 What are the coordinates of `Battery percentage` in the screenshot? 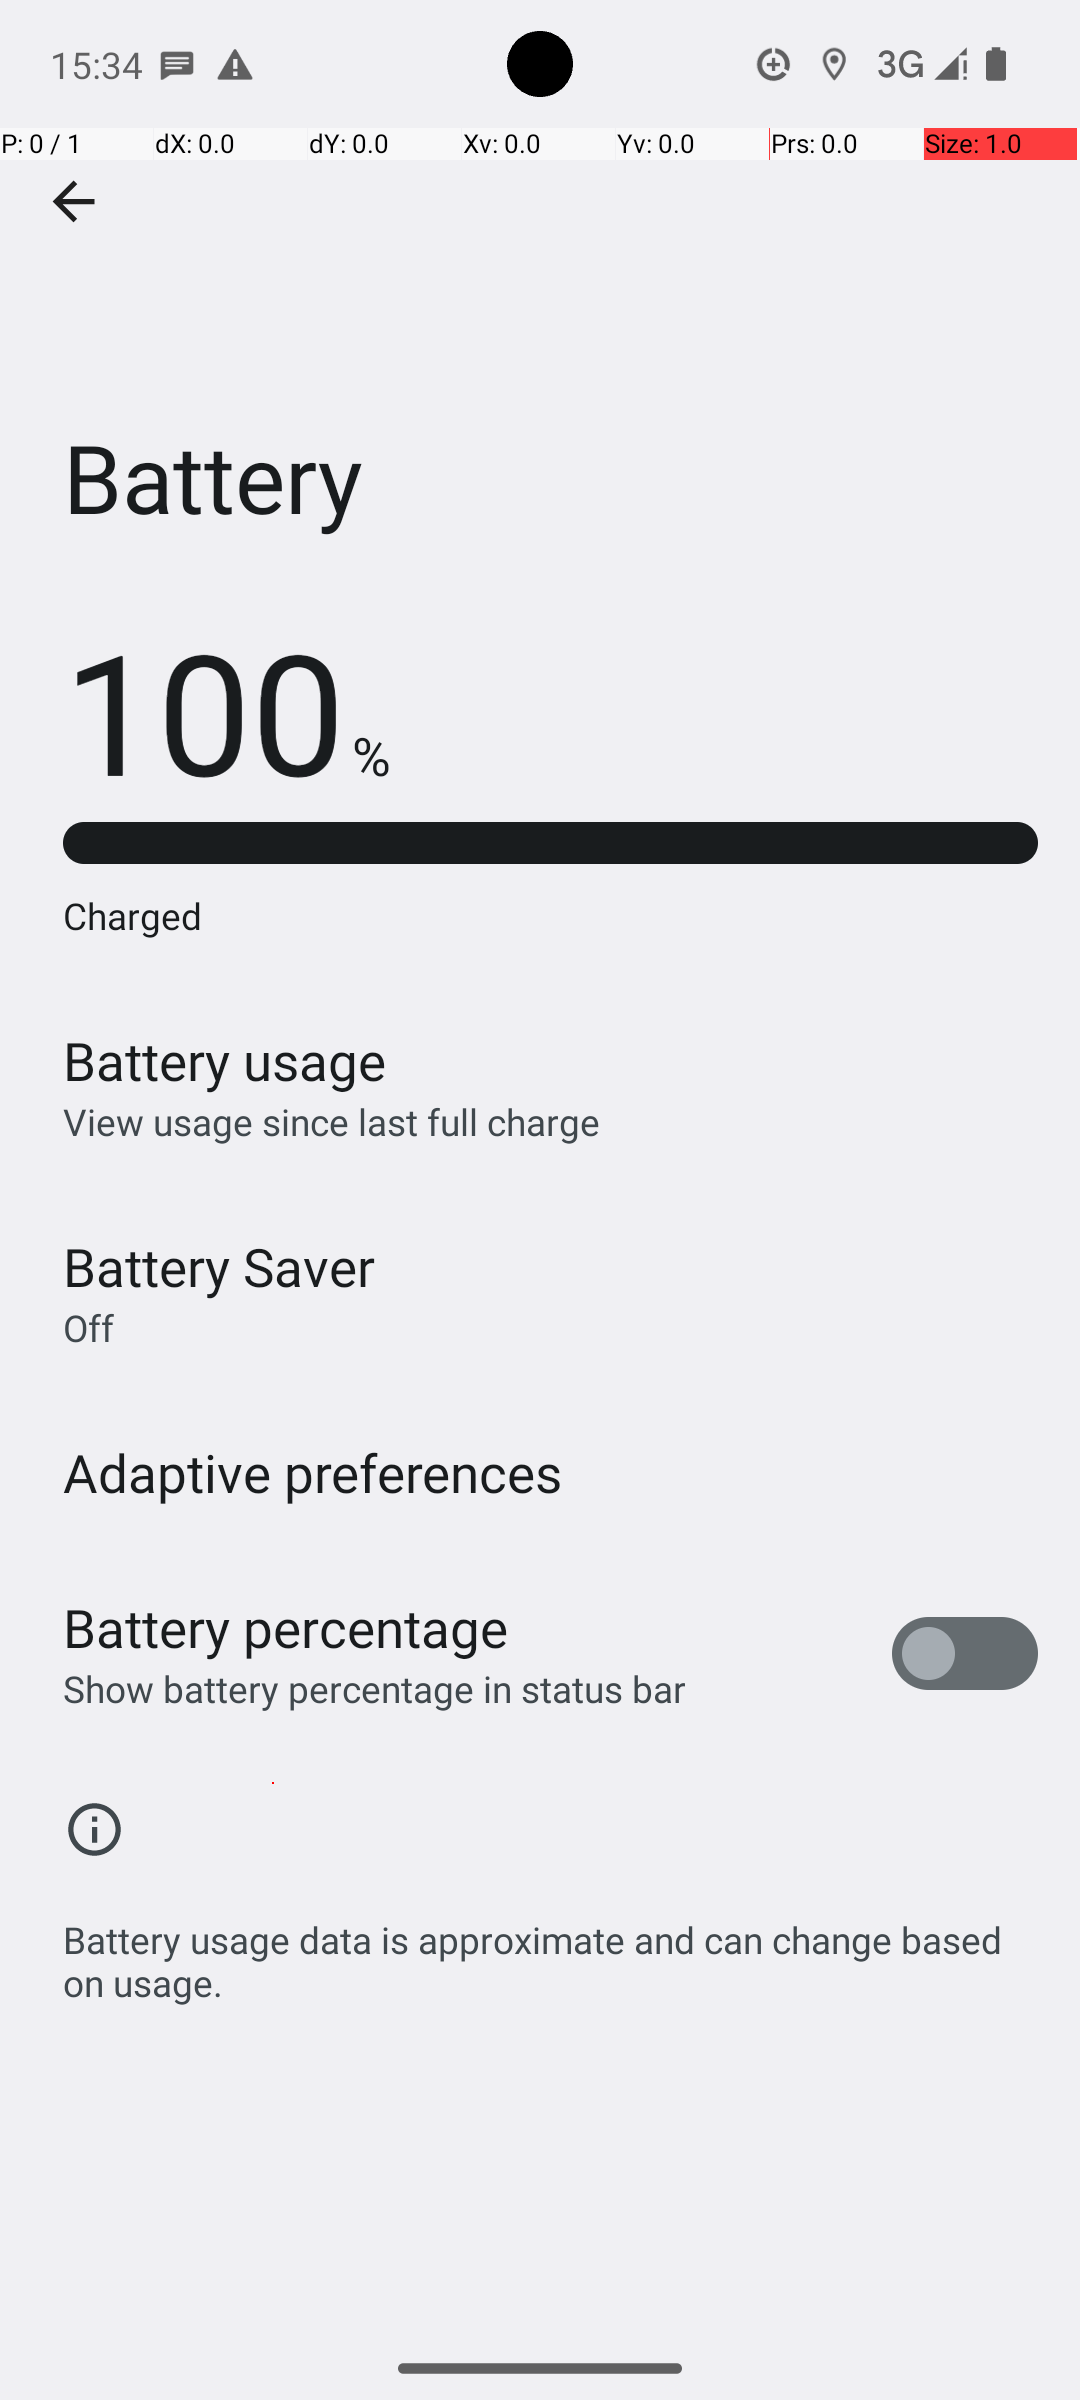 It's located at (286, 1628).